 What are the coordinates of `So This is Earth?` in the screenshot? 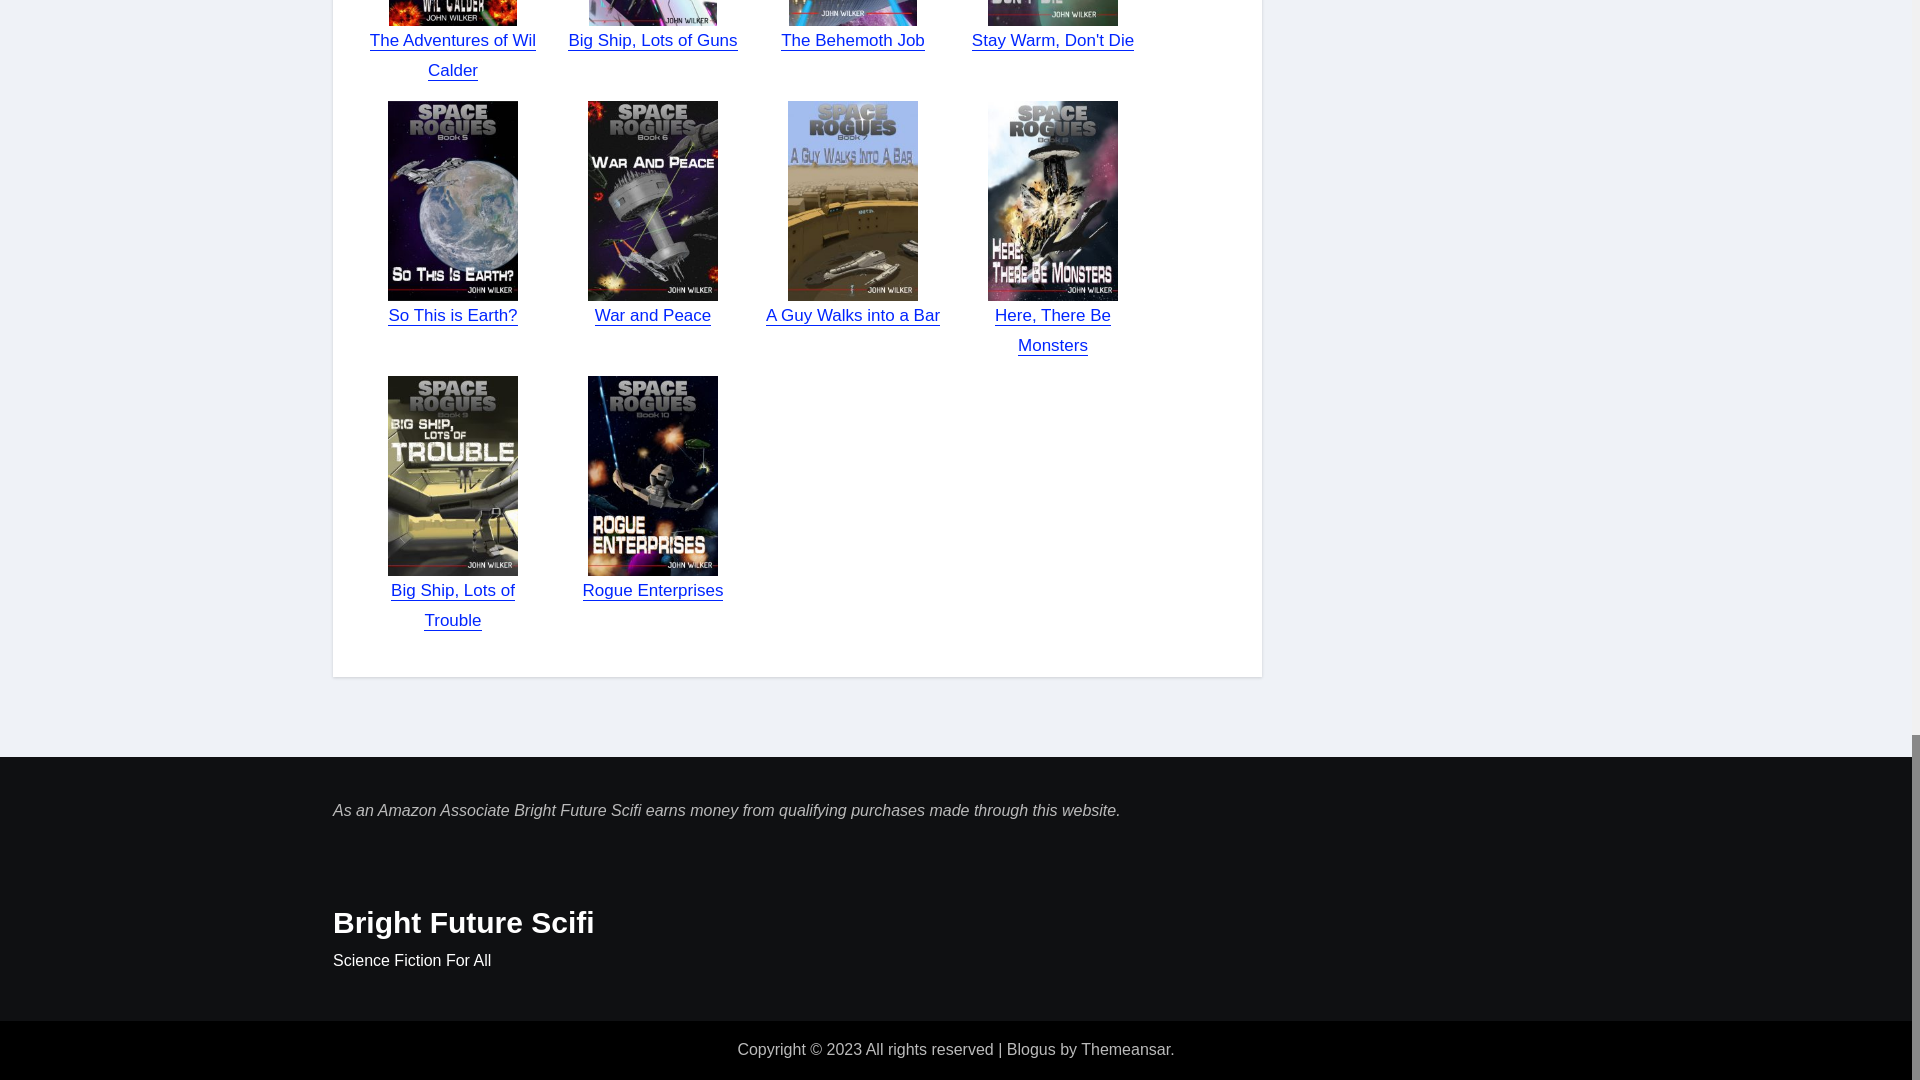 It's located at (452, 315).